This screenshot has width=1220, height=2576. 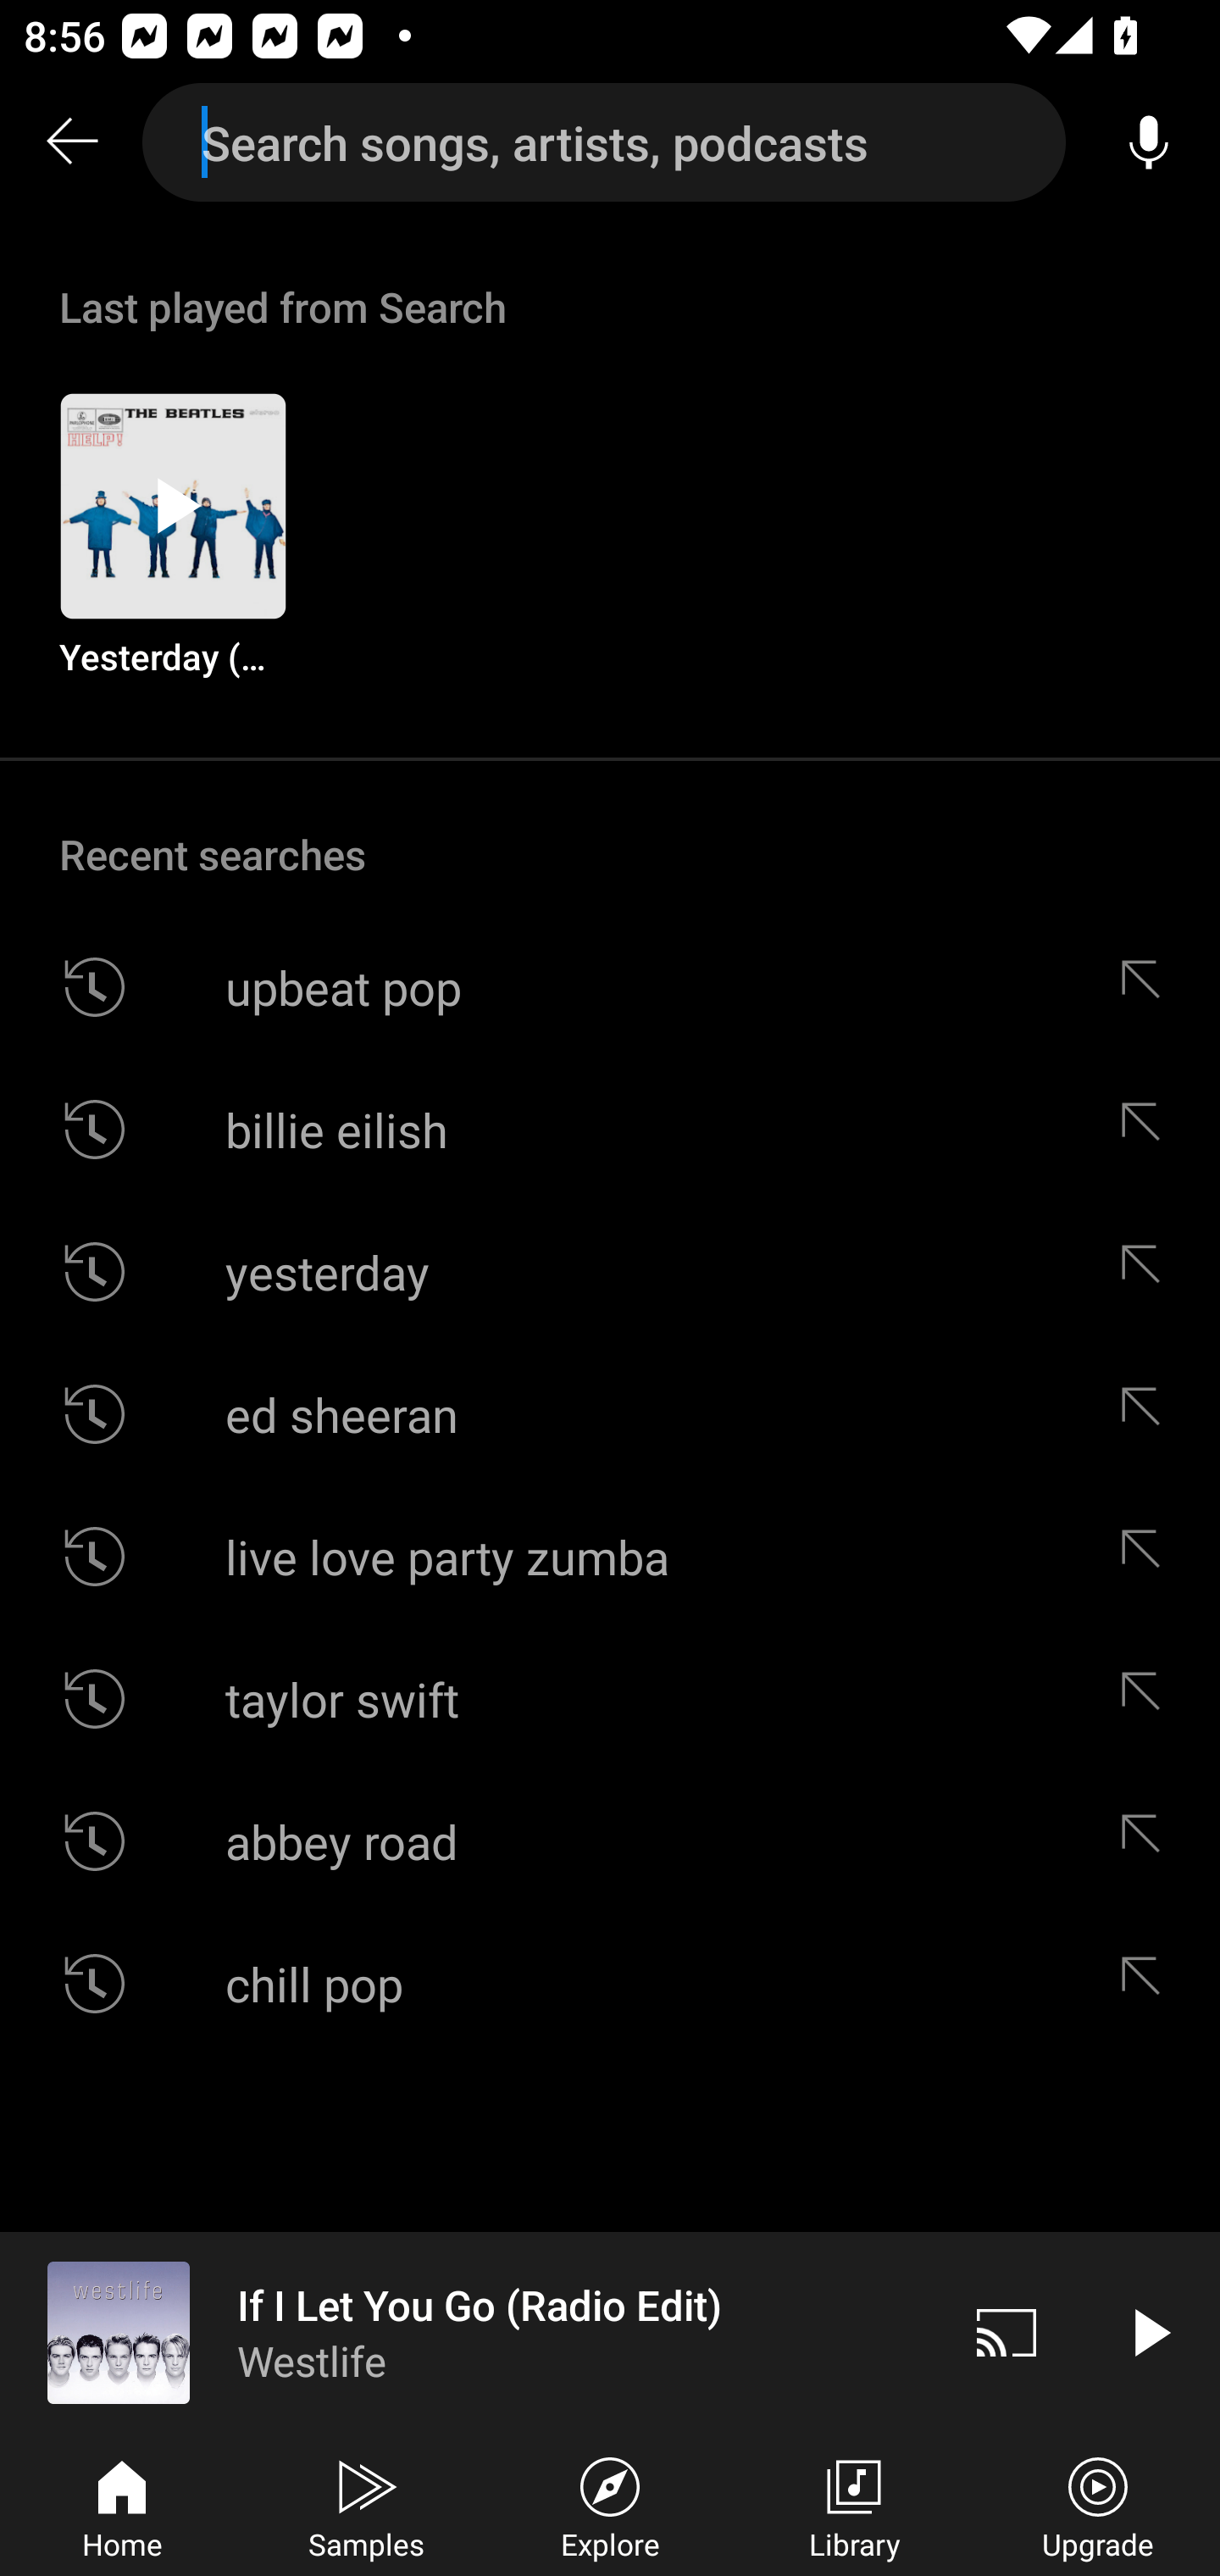 What do you see at coordinates (122, 2505) in the screenshot?
I see `Home` at bounding box center [122, 2505].